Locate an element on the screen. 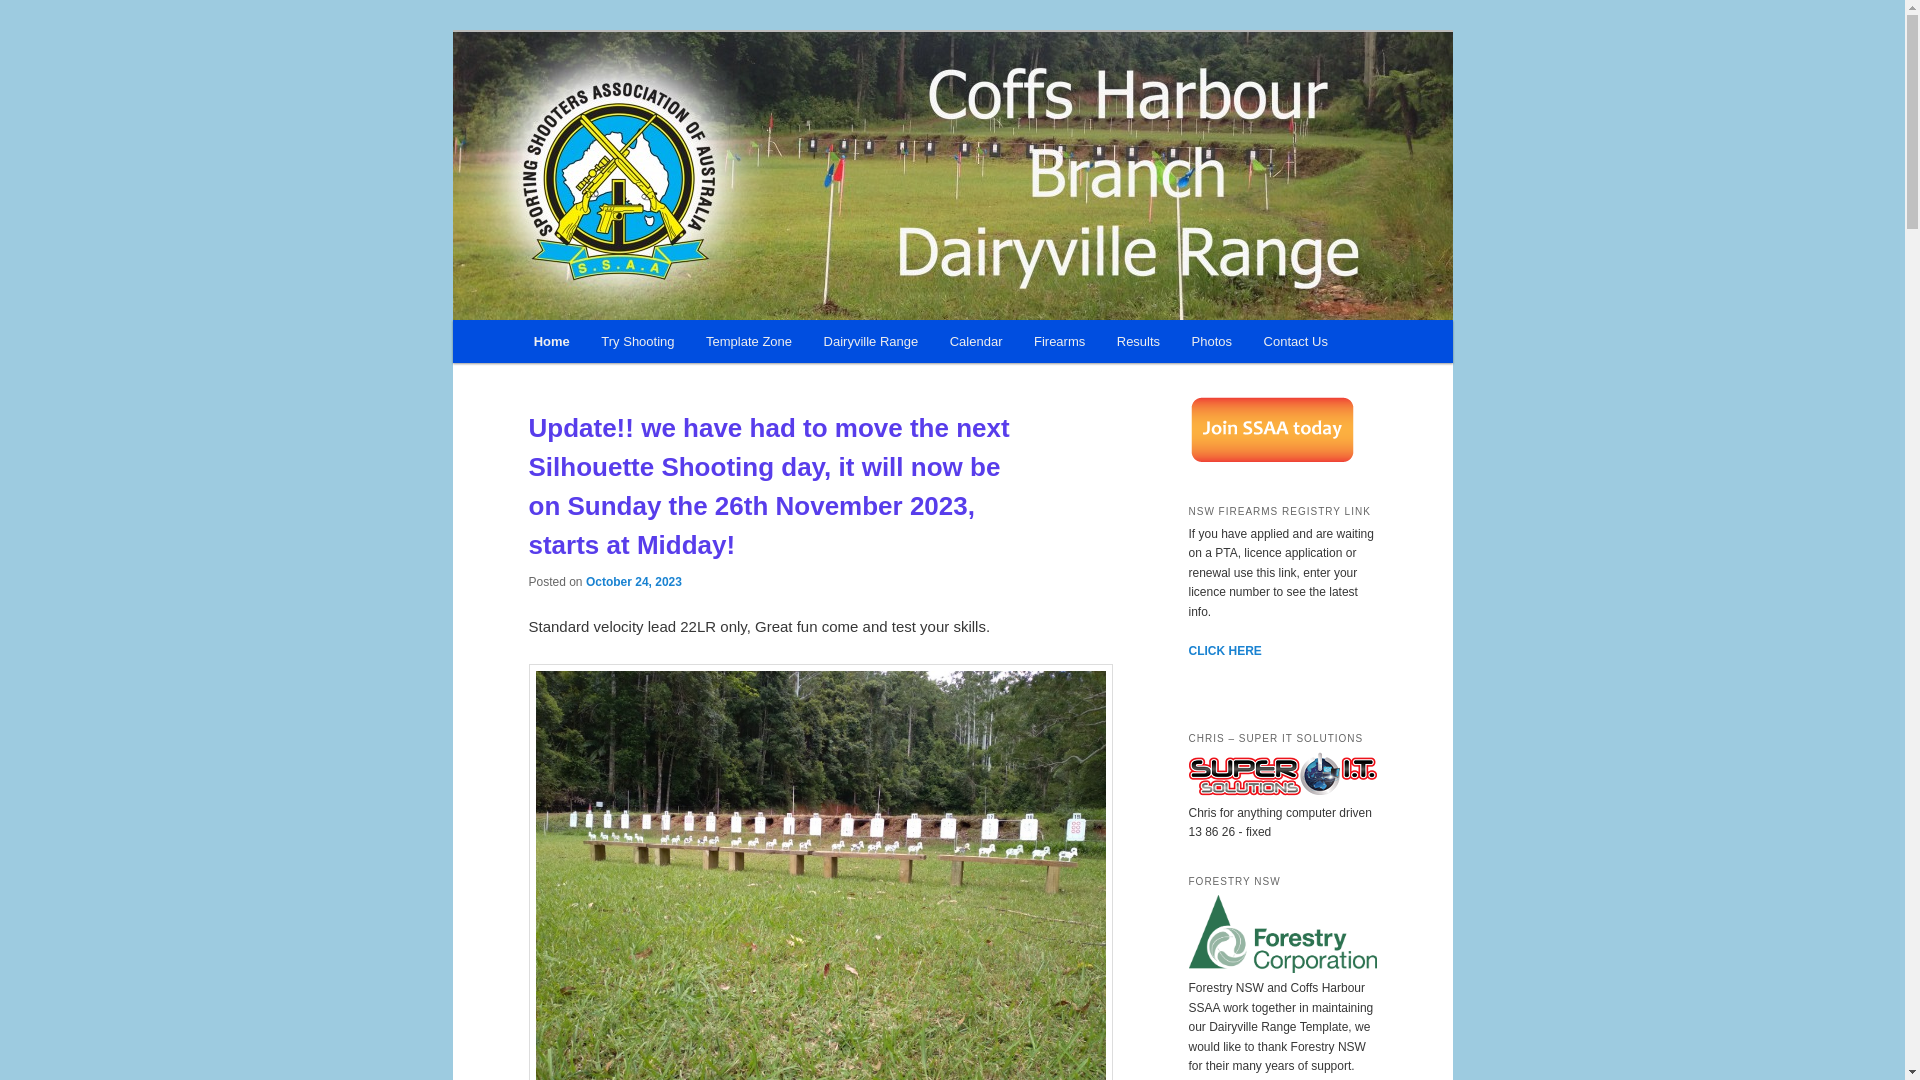 The width and height of the screenshot is (1920, 1080). Template Zone is located at coordinates (749, 342).